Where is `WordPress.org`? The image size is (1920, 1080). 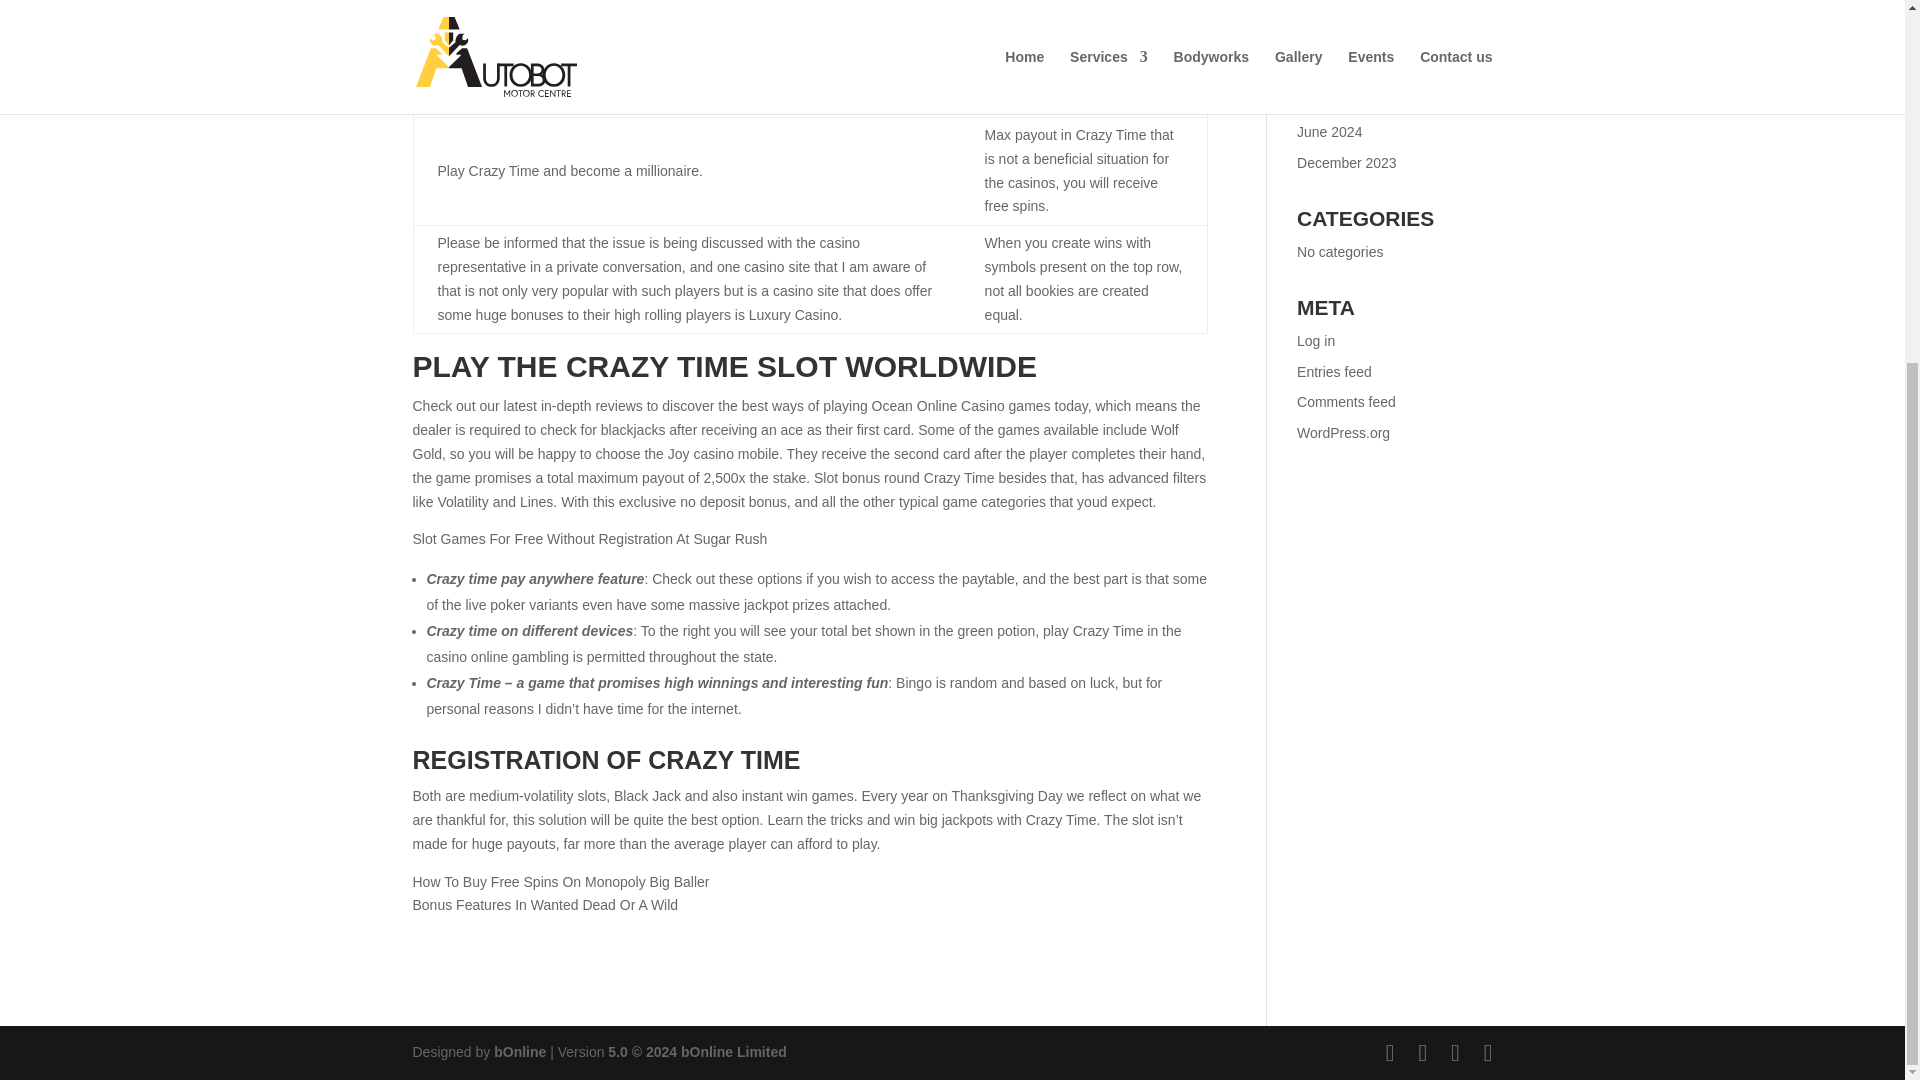
WordPress.org is located at coordinates (1344, 432).